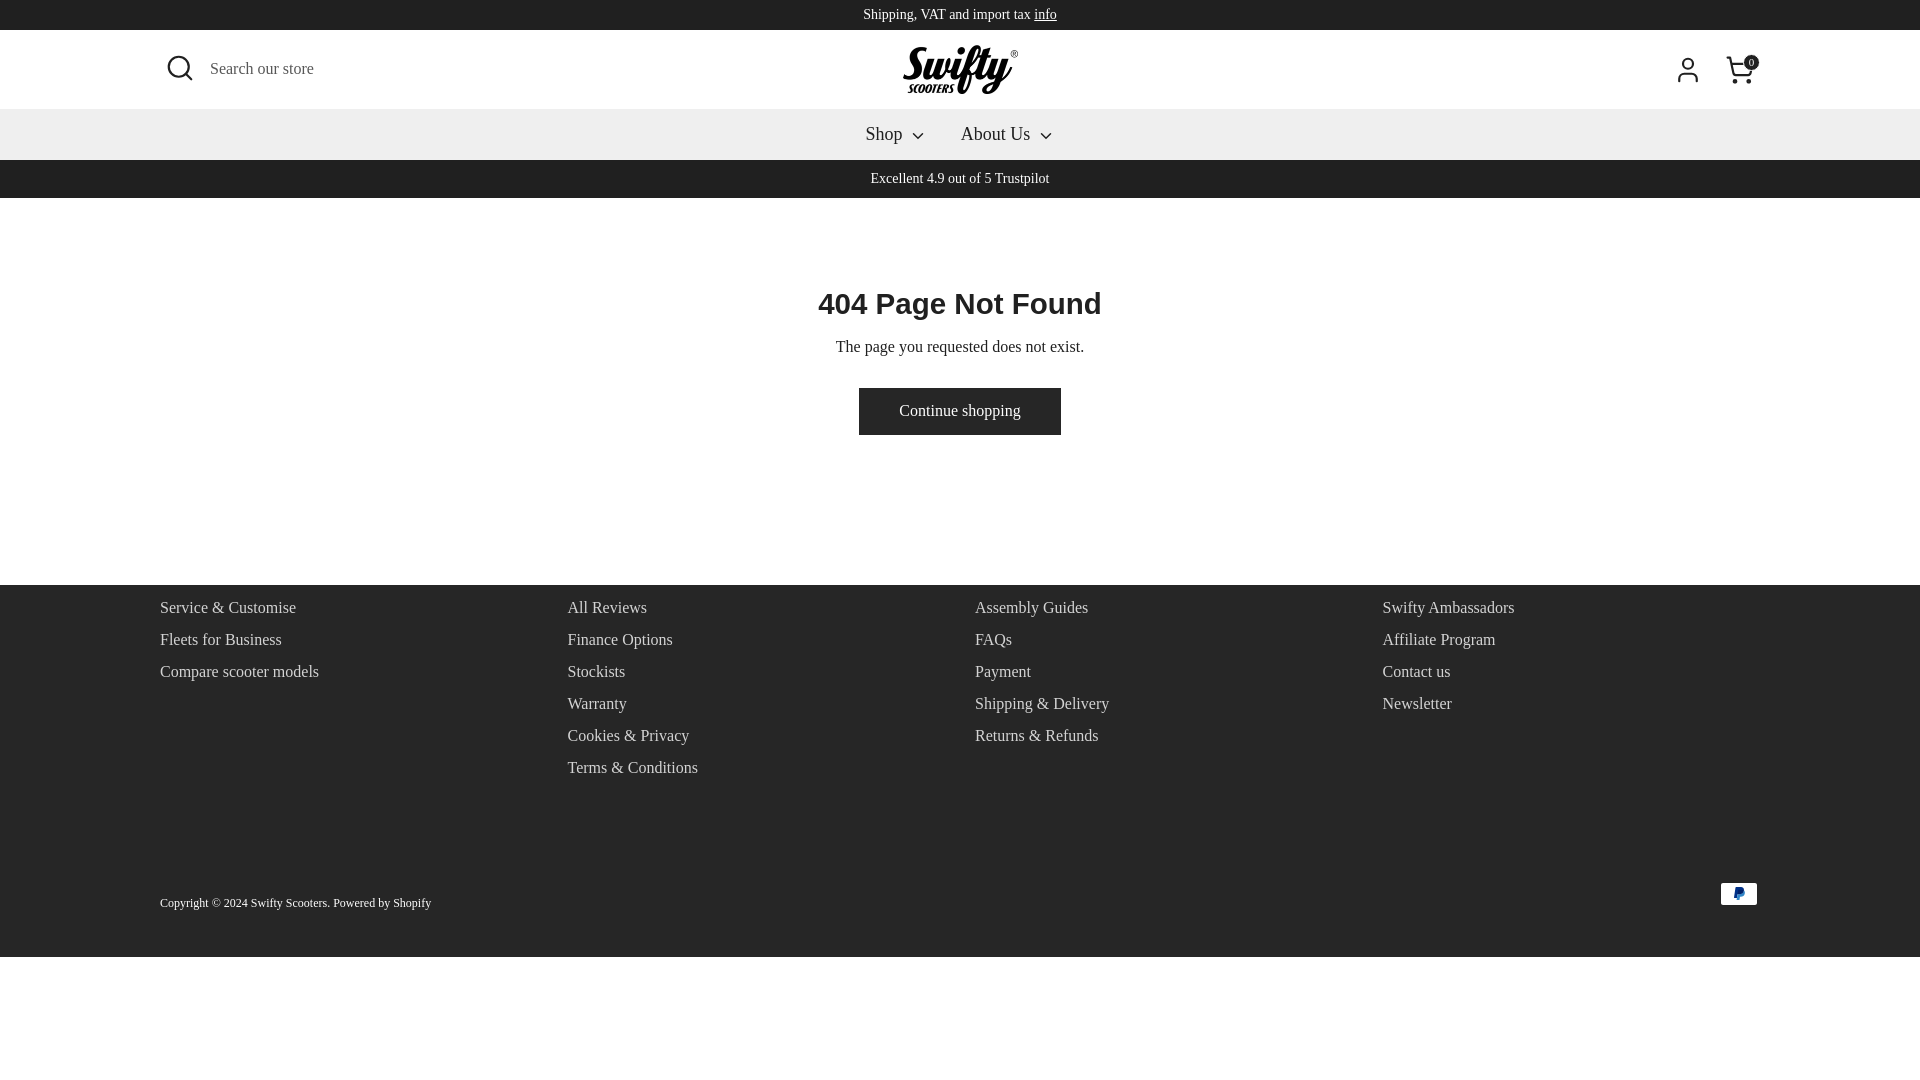 The image size is (1920, 1080). What do you see at coordinates (1739, 894) in the screenshot?
I see `PayPal` at bounding box center [1739, 894].